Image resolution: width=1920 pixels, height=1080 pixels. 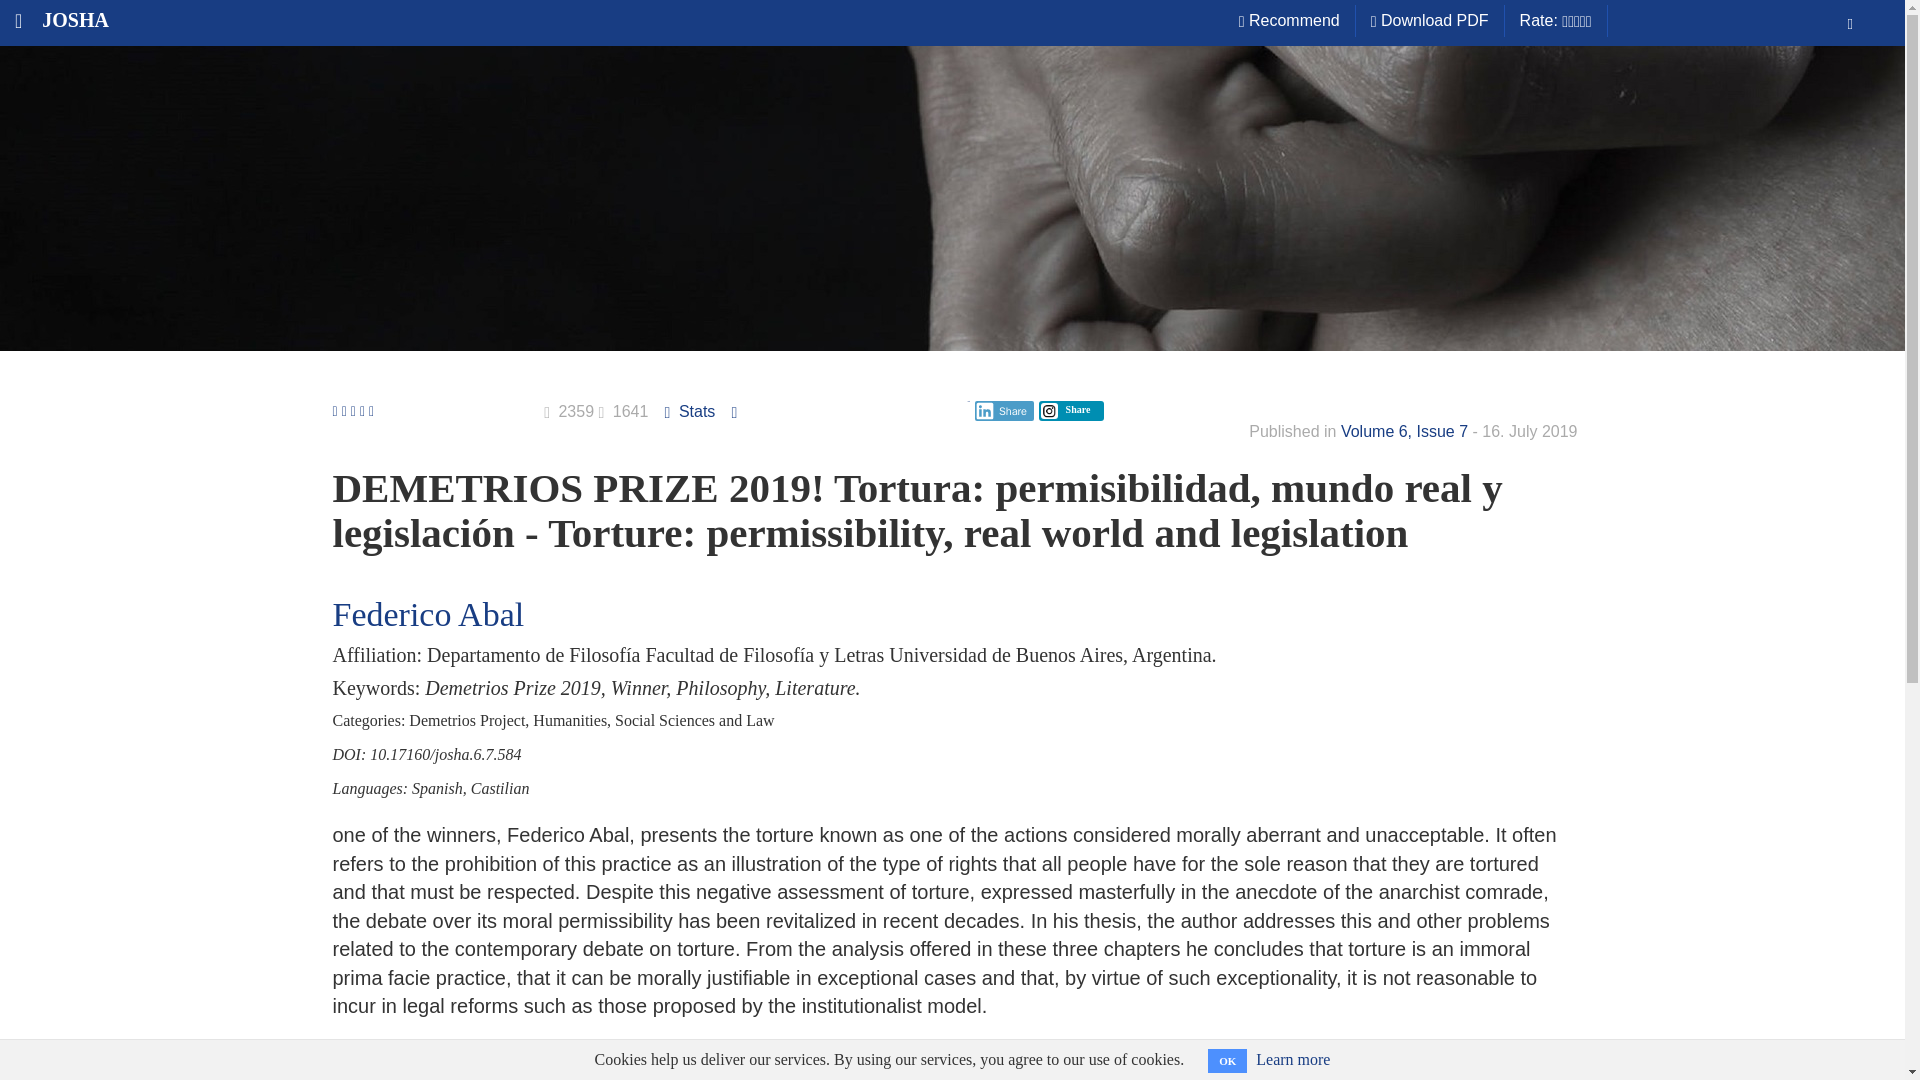 I want to click on Download PDF, so click(x=754, y=1076).